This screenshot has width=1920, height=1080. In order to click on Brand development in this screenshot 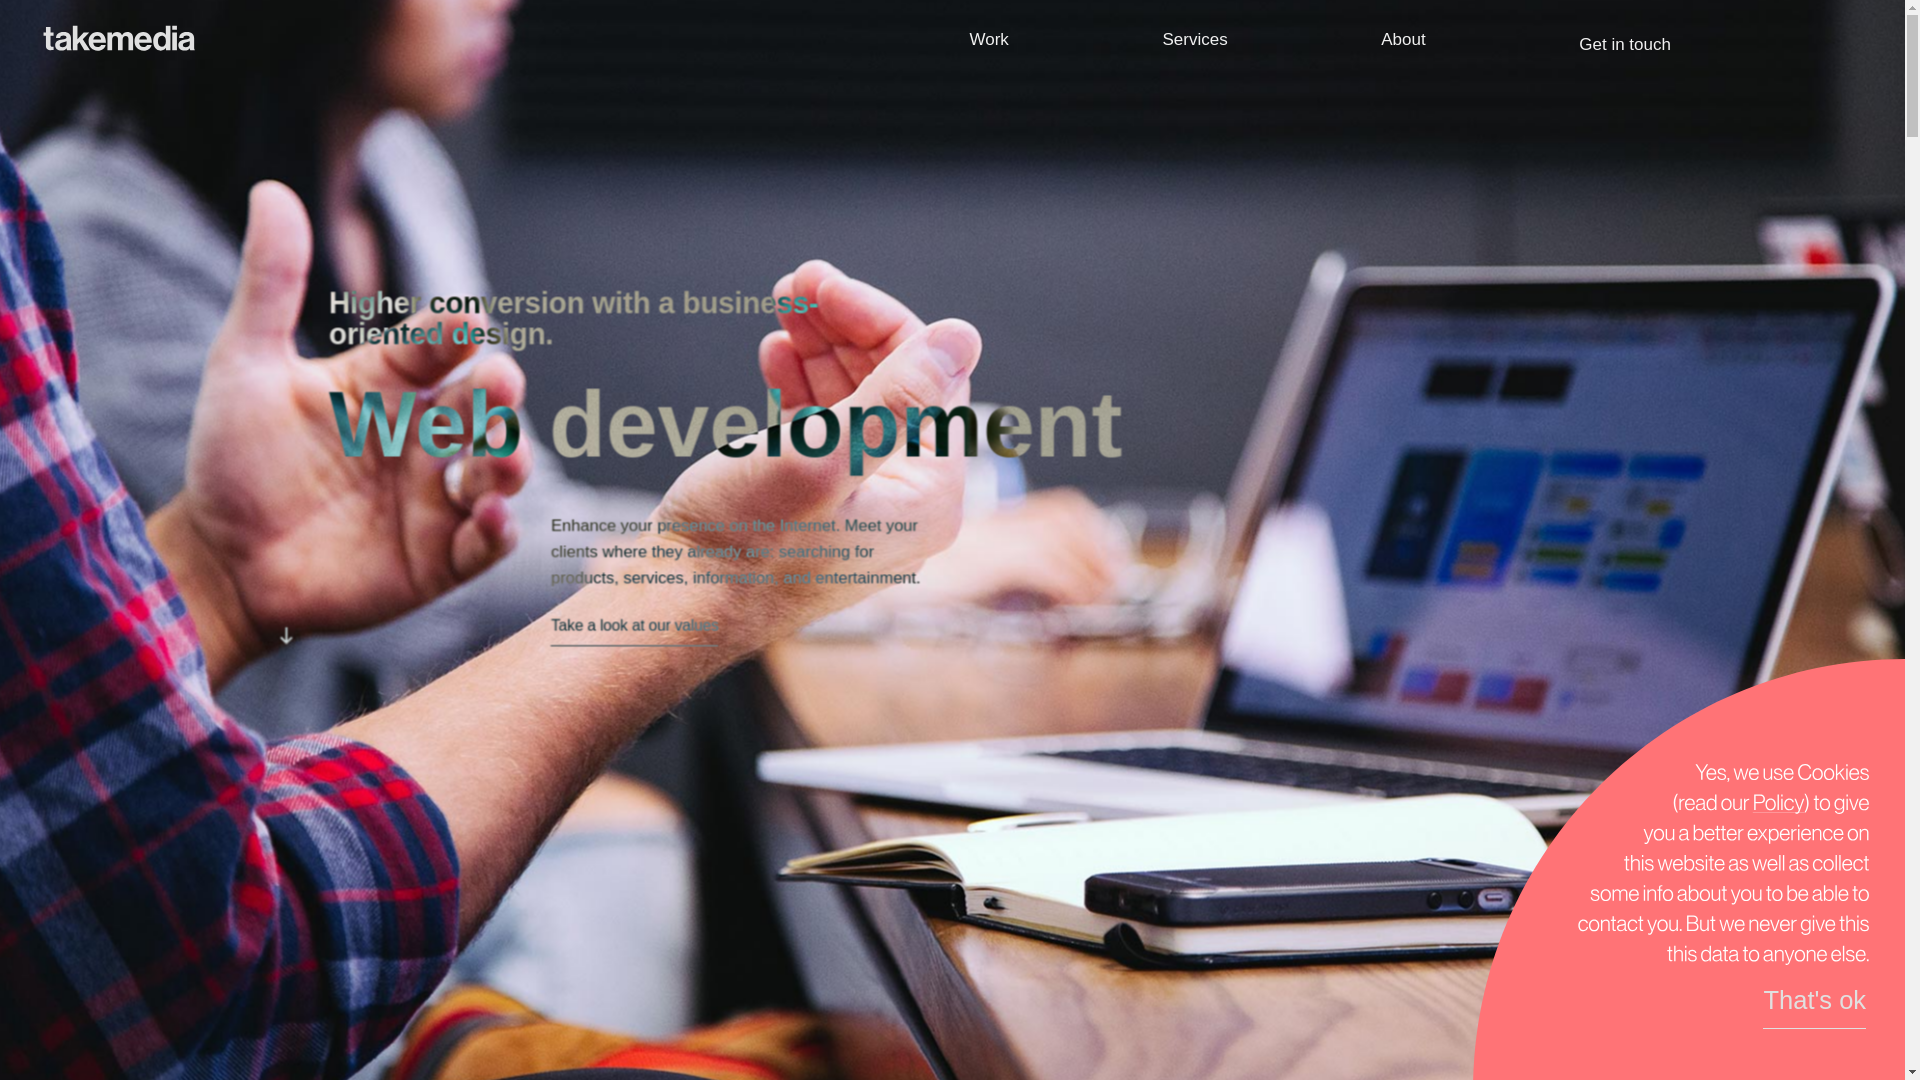, I will do `click(1235, 90)`.